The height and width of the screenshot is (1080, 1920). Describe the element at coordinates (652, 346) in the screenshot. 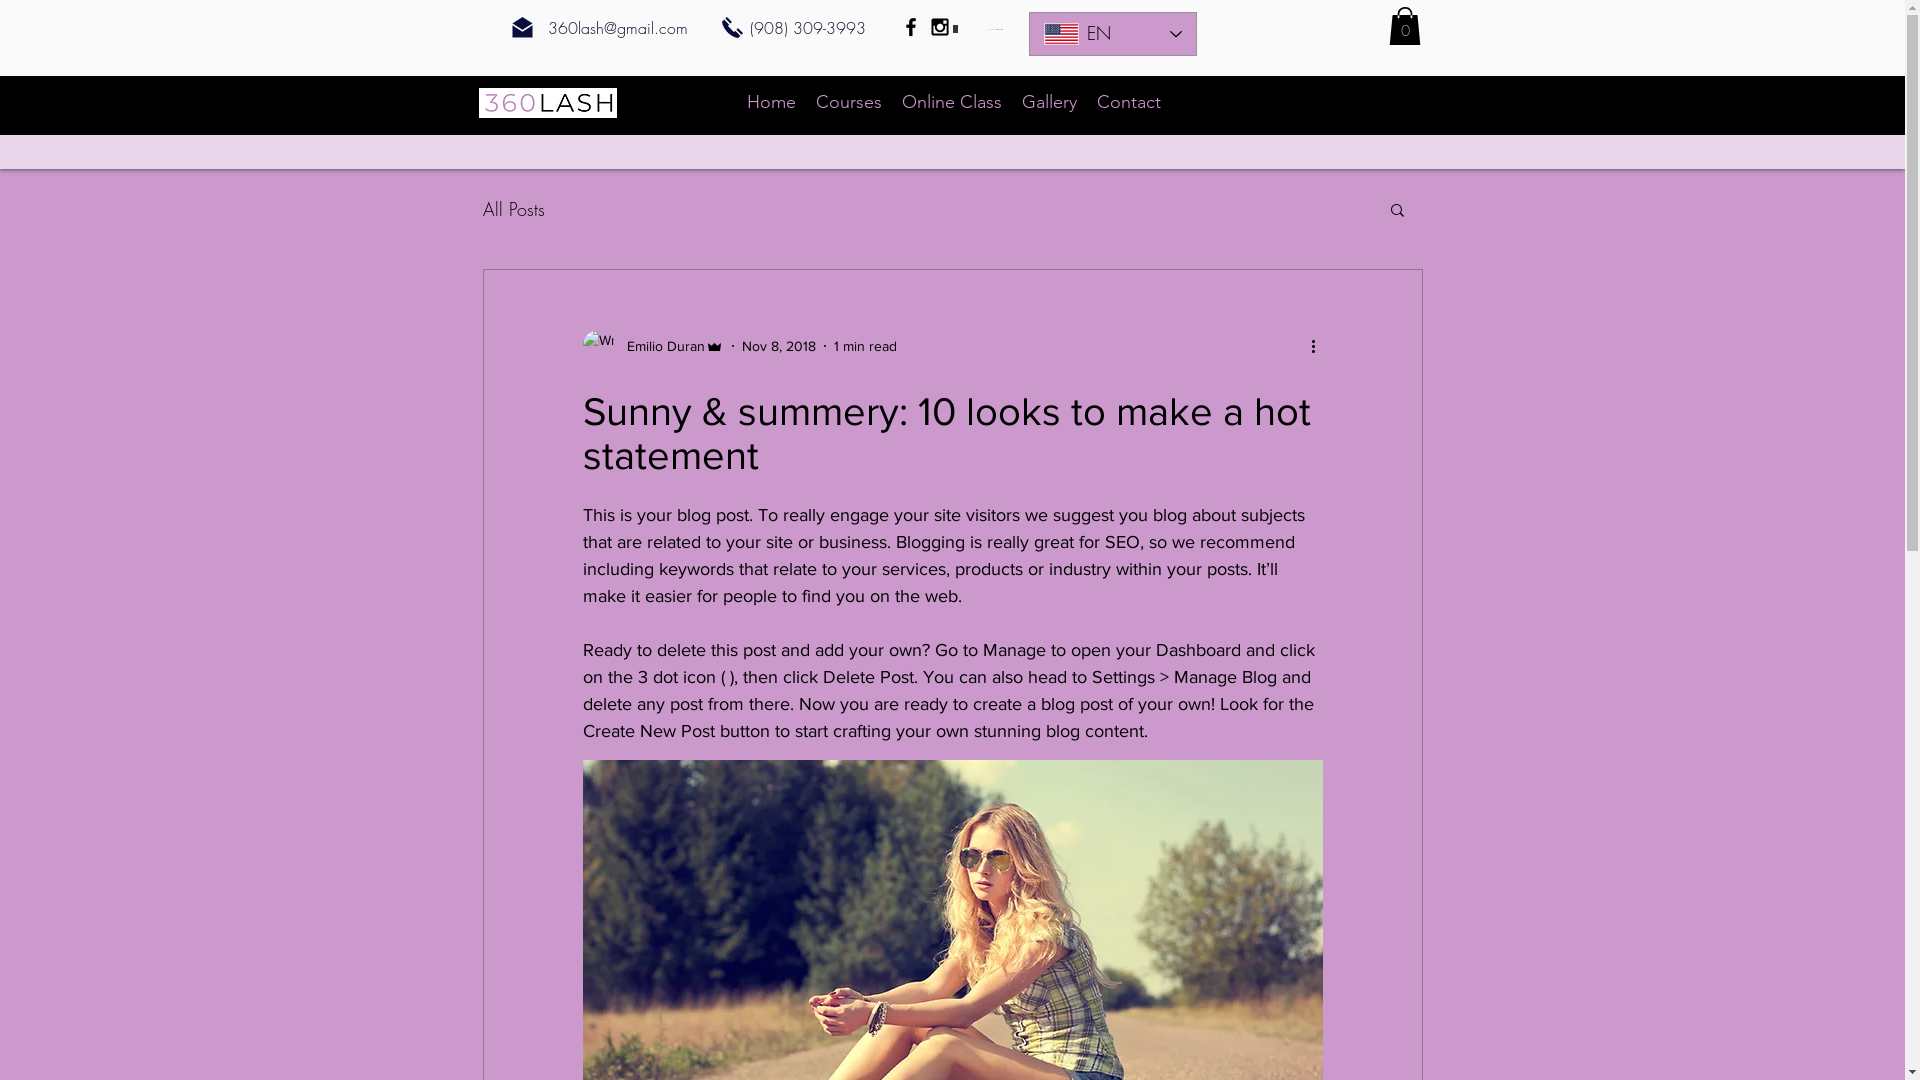

I see `Emilio Duran` at that location.